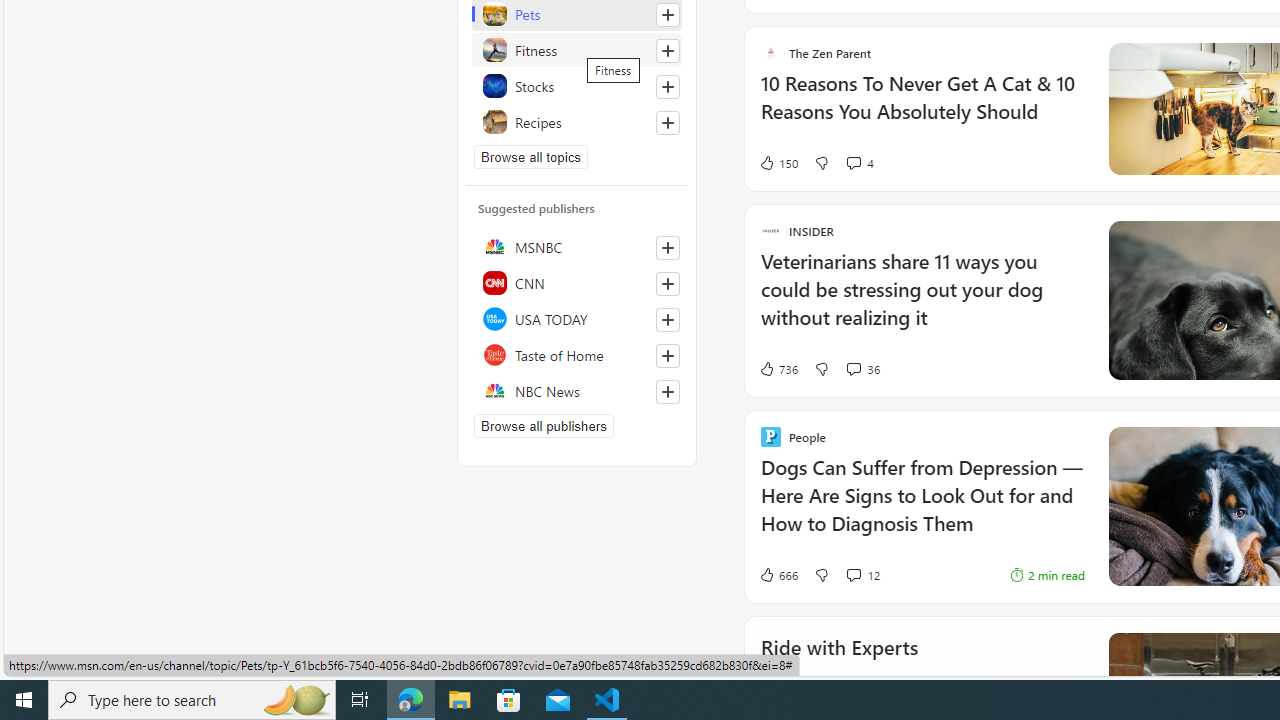 This screenshot has width=1280, height=720. Describe the element at coordinates (778, 574) in the screenshot. I see `666 Like` at that location.